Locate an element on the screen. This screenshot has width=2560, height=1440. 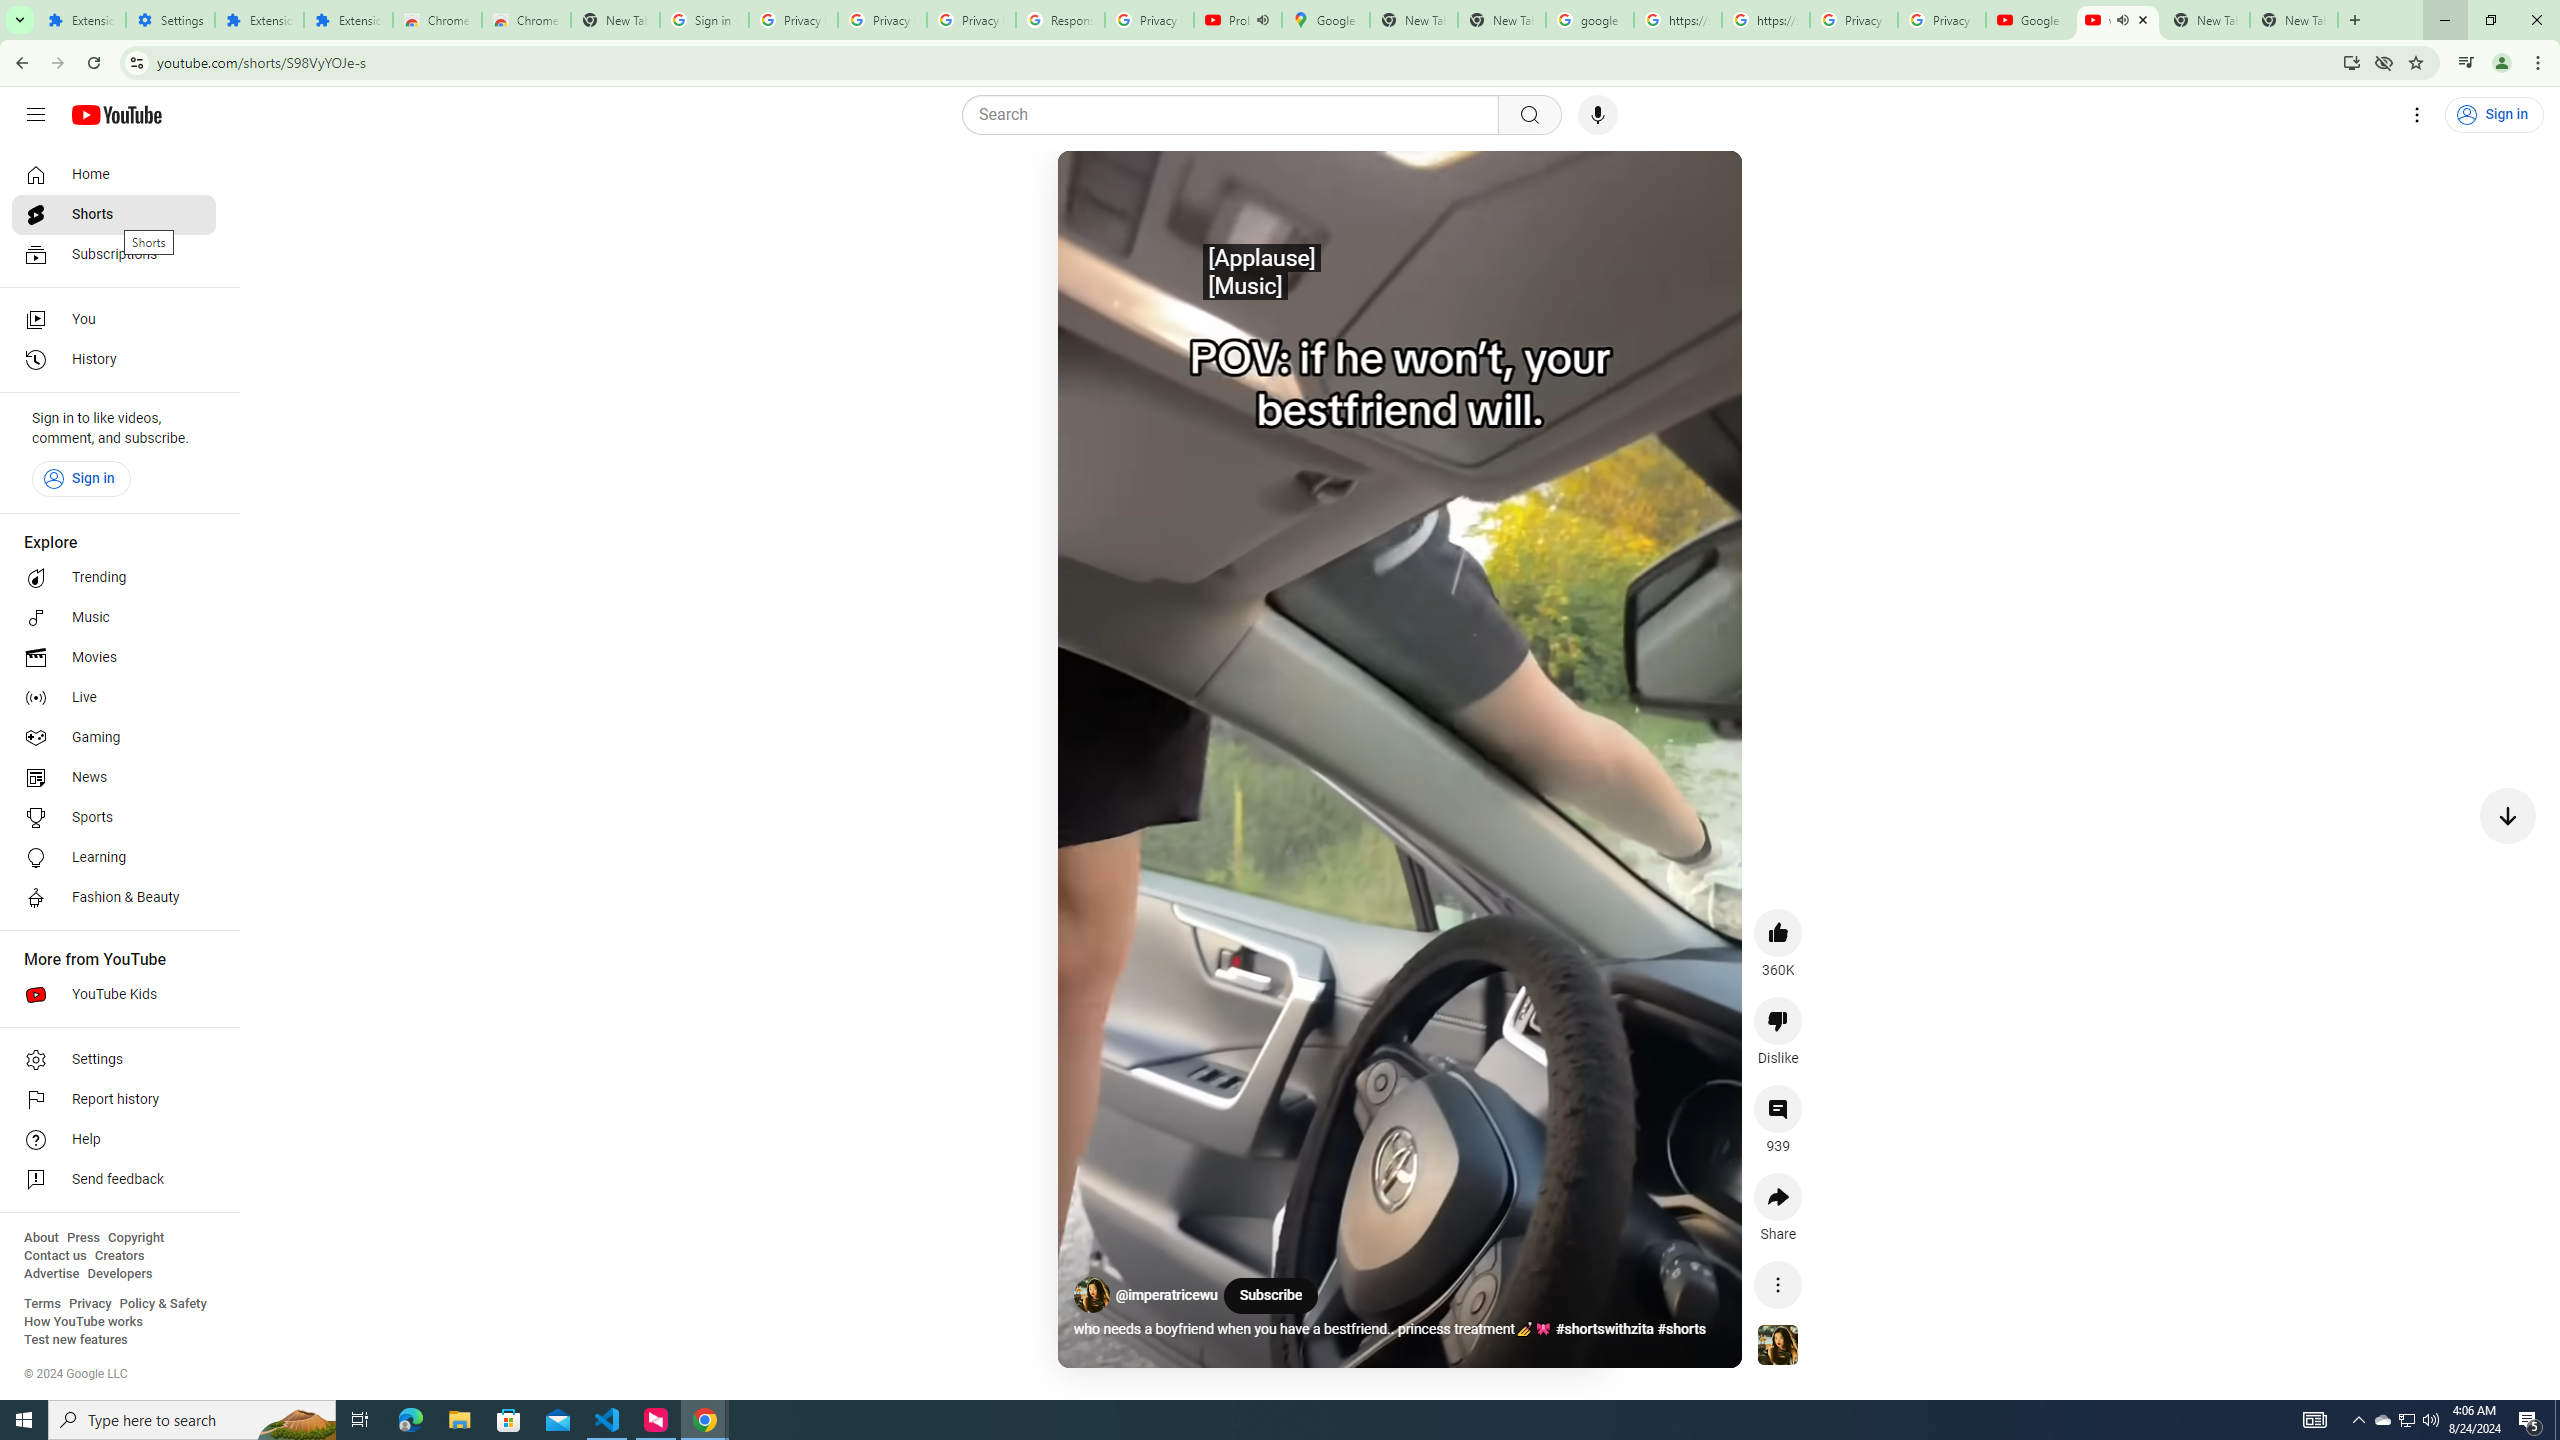
News is located at coordinates (114, 777).